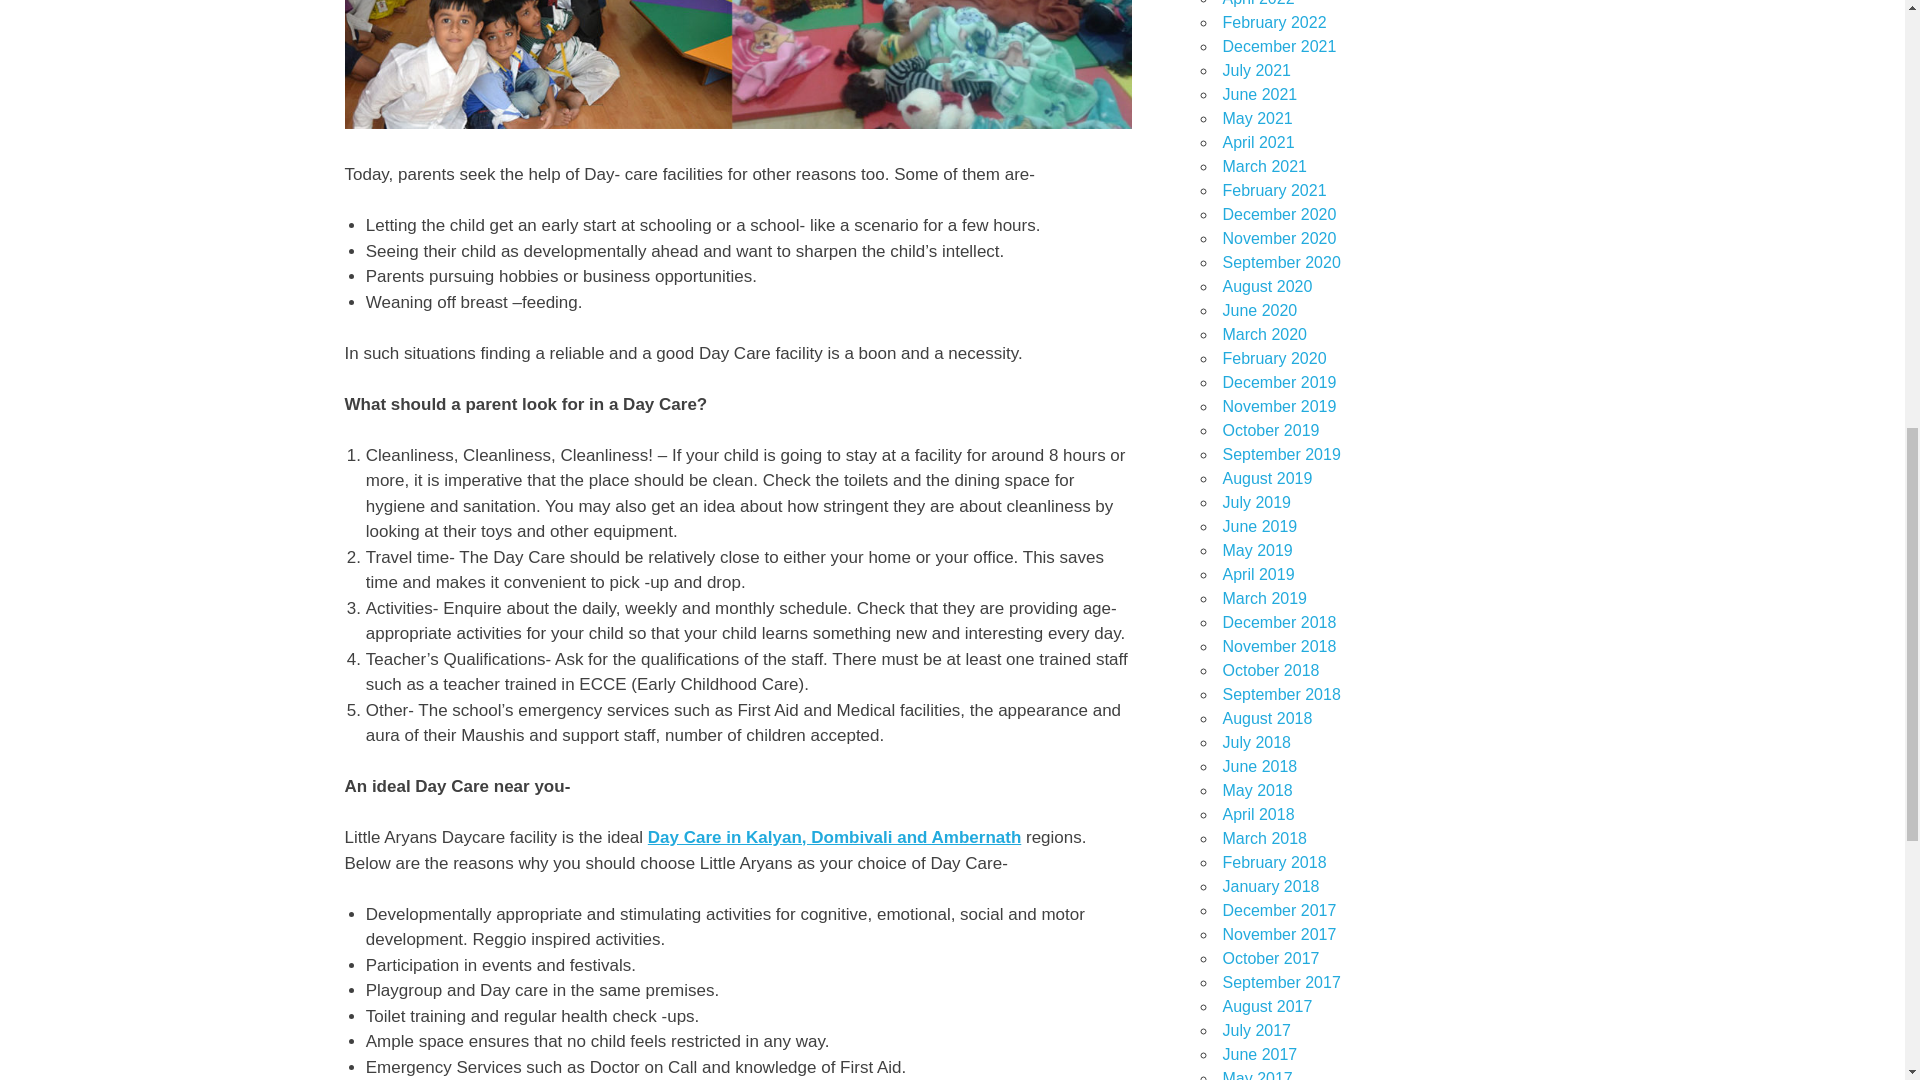 This screenshot has height=1080, width=1920. What do you see at coordinates (1256, 118) in the screenshot?
I see `May 2021` at bounding box center [1256, 118].